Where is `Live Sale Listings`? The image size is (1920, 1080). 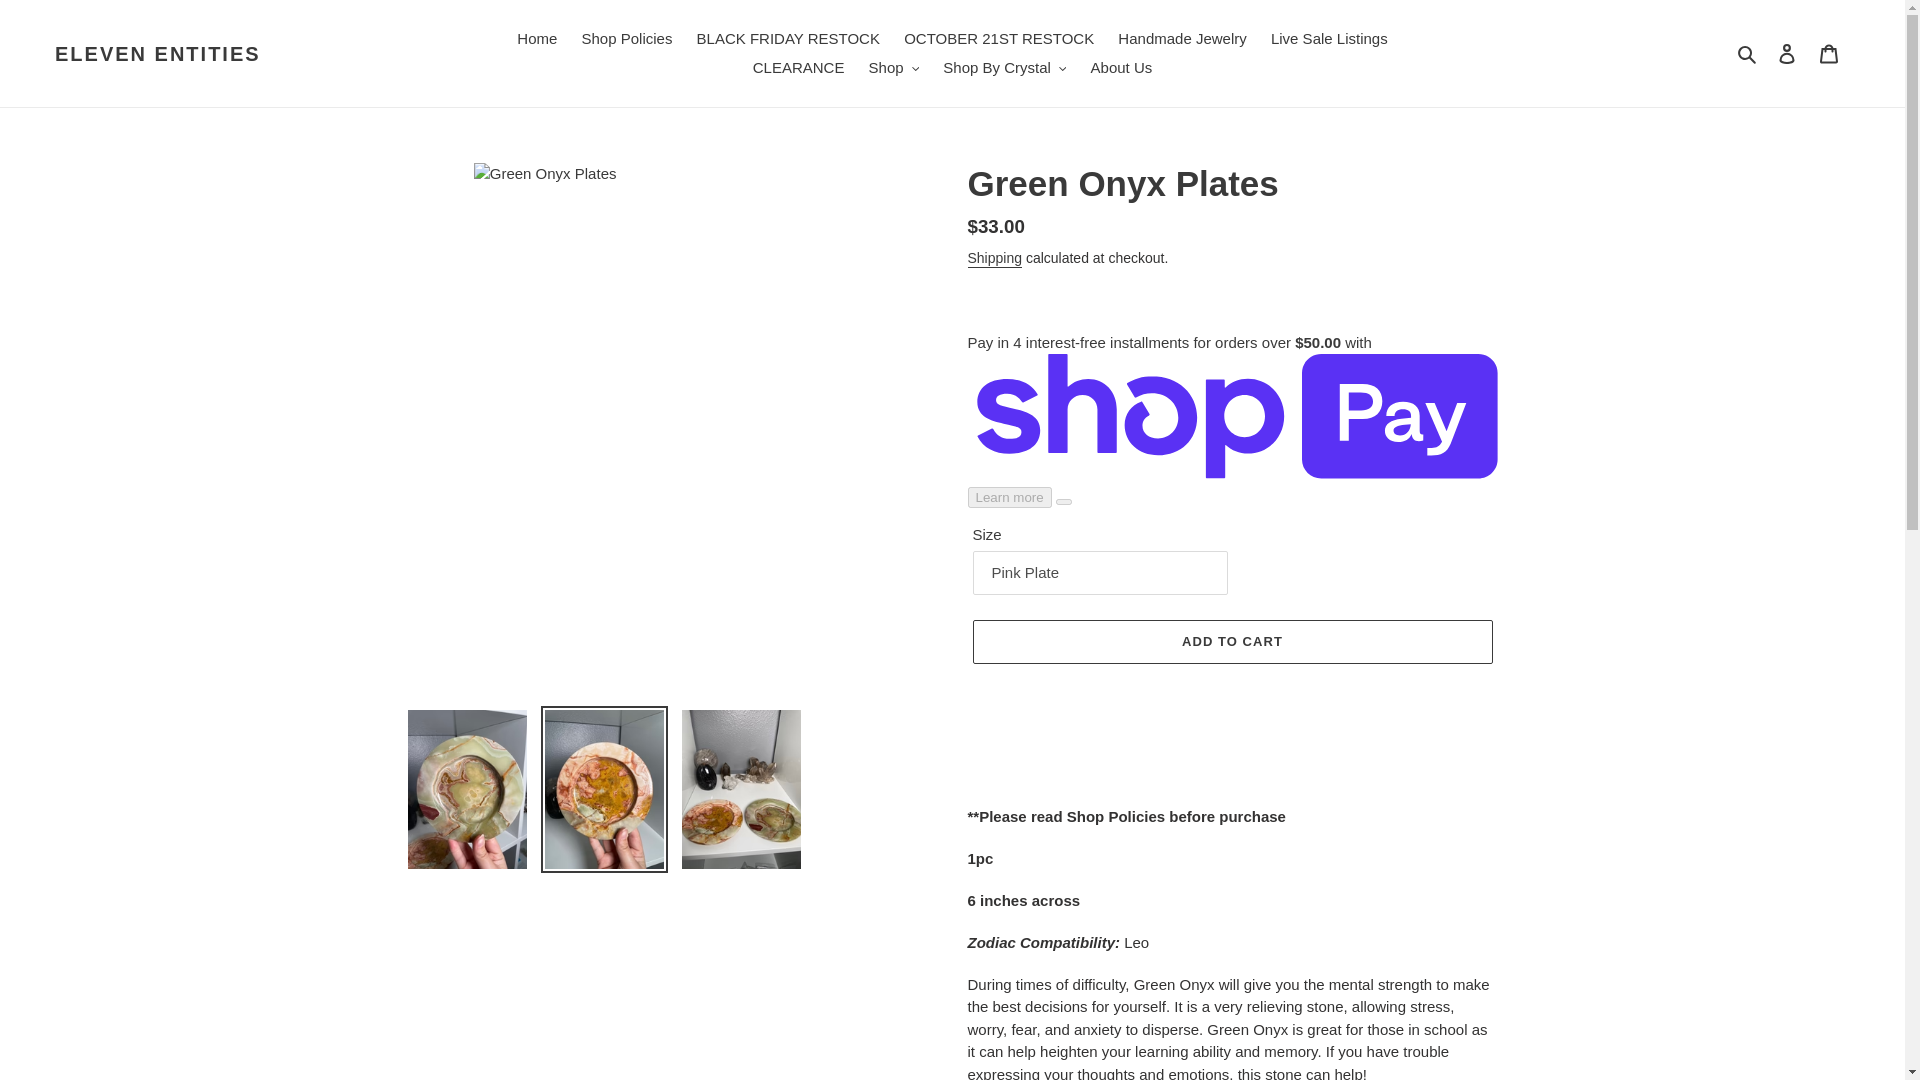
Live Sale Listings is located at coordinates (1329, 39).